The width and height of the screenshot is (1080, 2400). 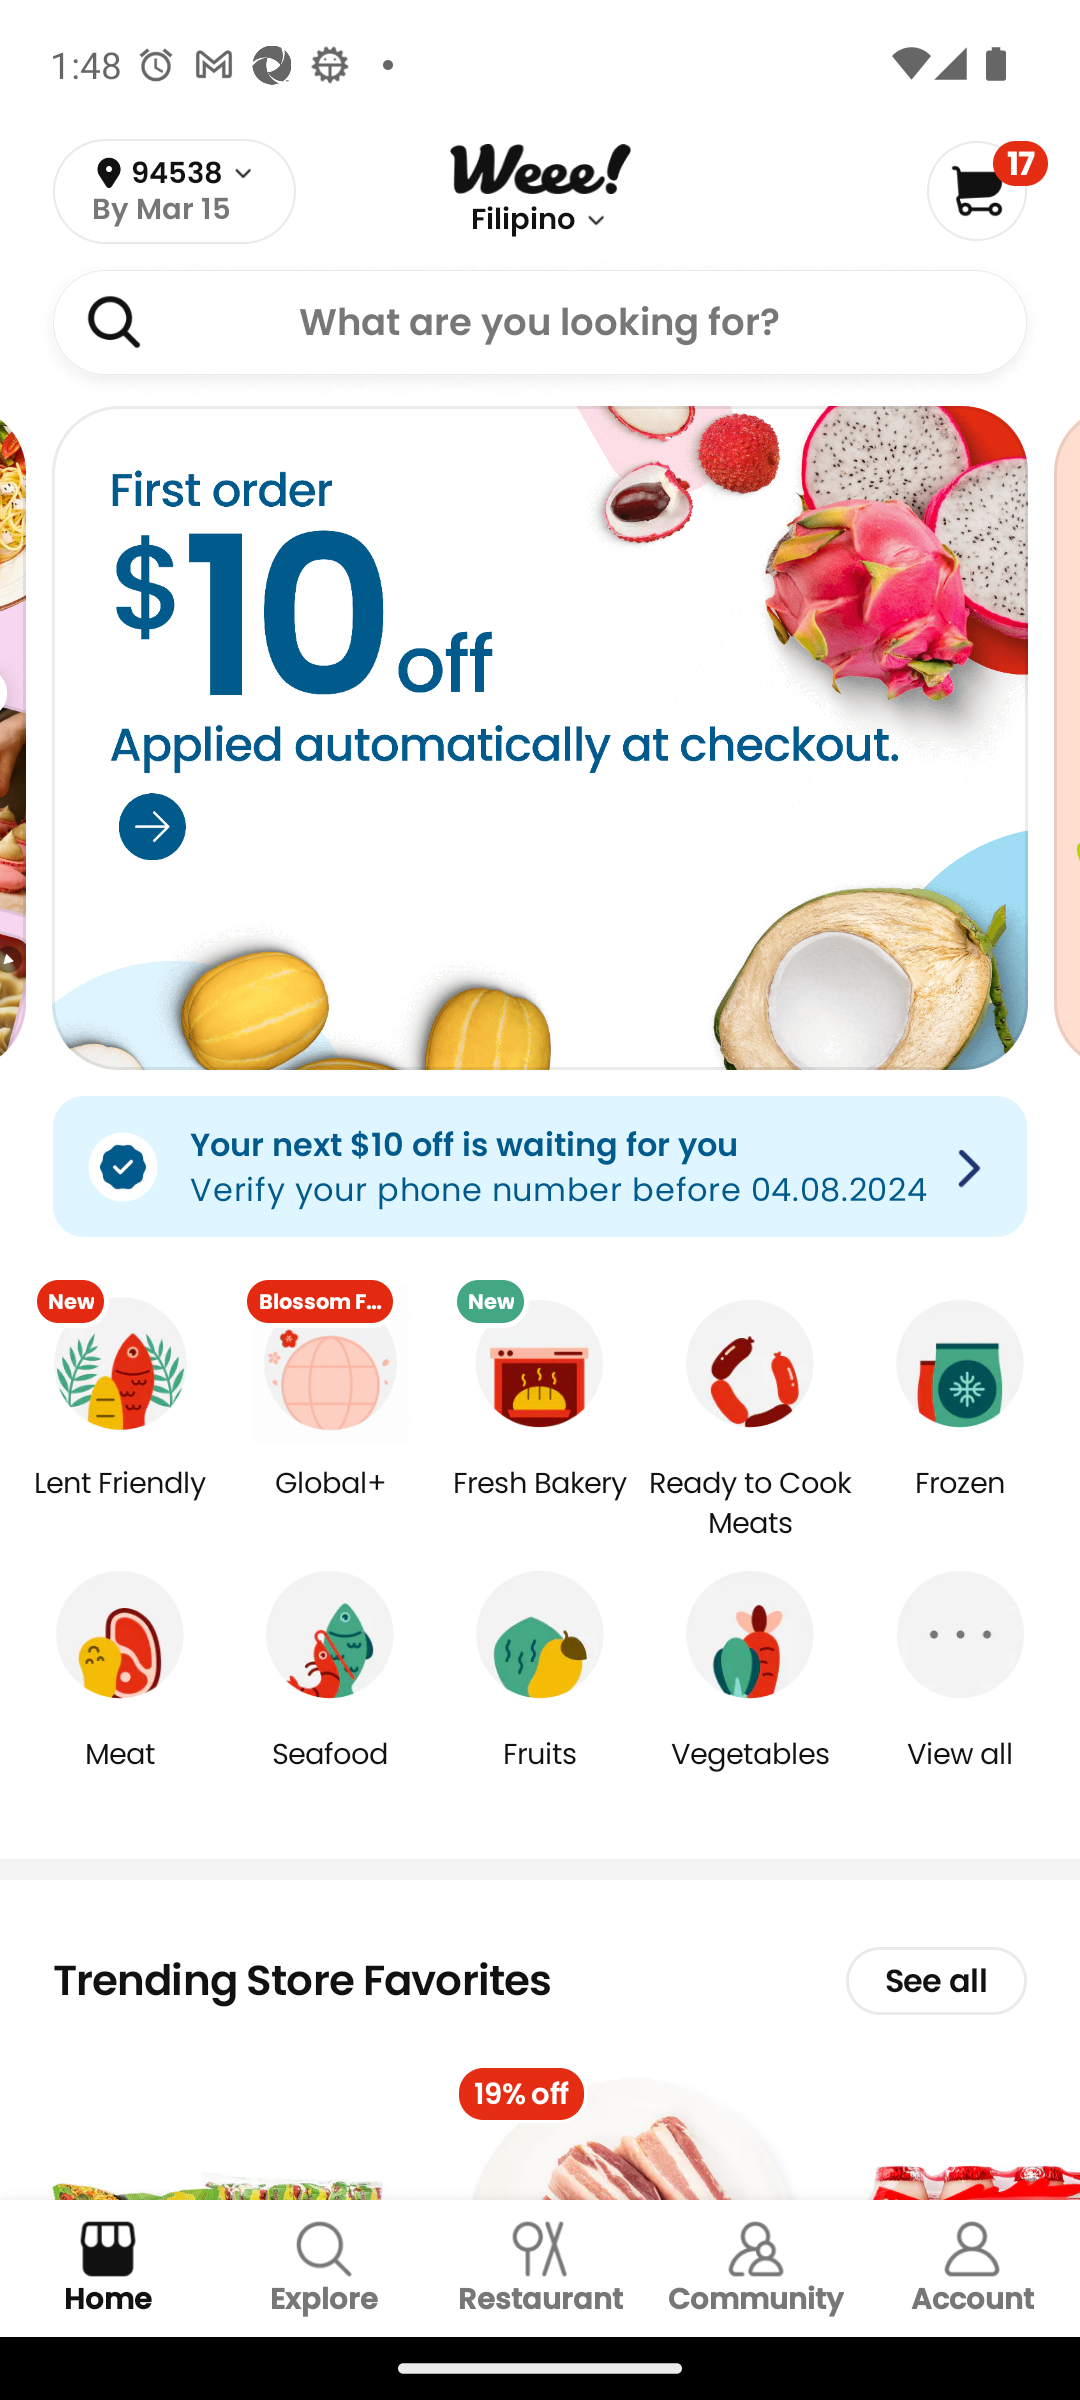 What do you see at coordinates (986, 190) in the screenshot?
I see `17` at bounding box center [986, 190].